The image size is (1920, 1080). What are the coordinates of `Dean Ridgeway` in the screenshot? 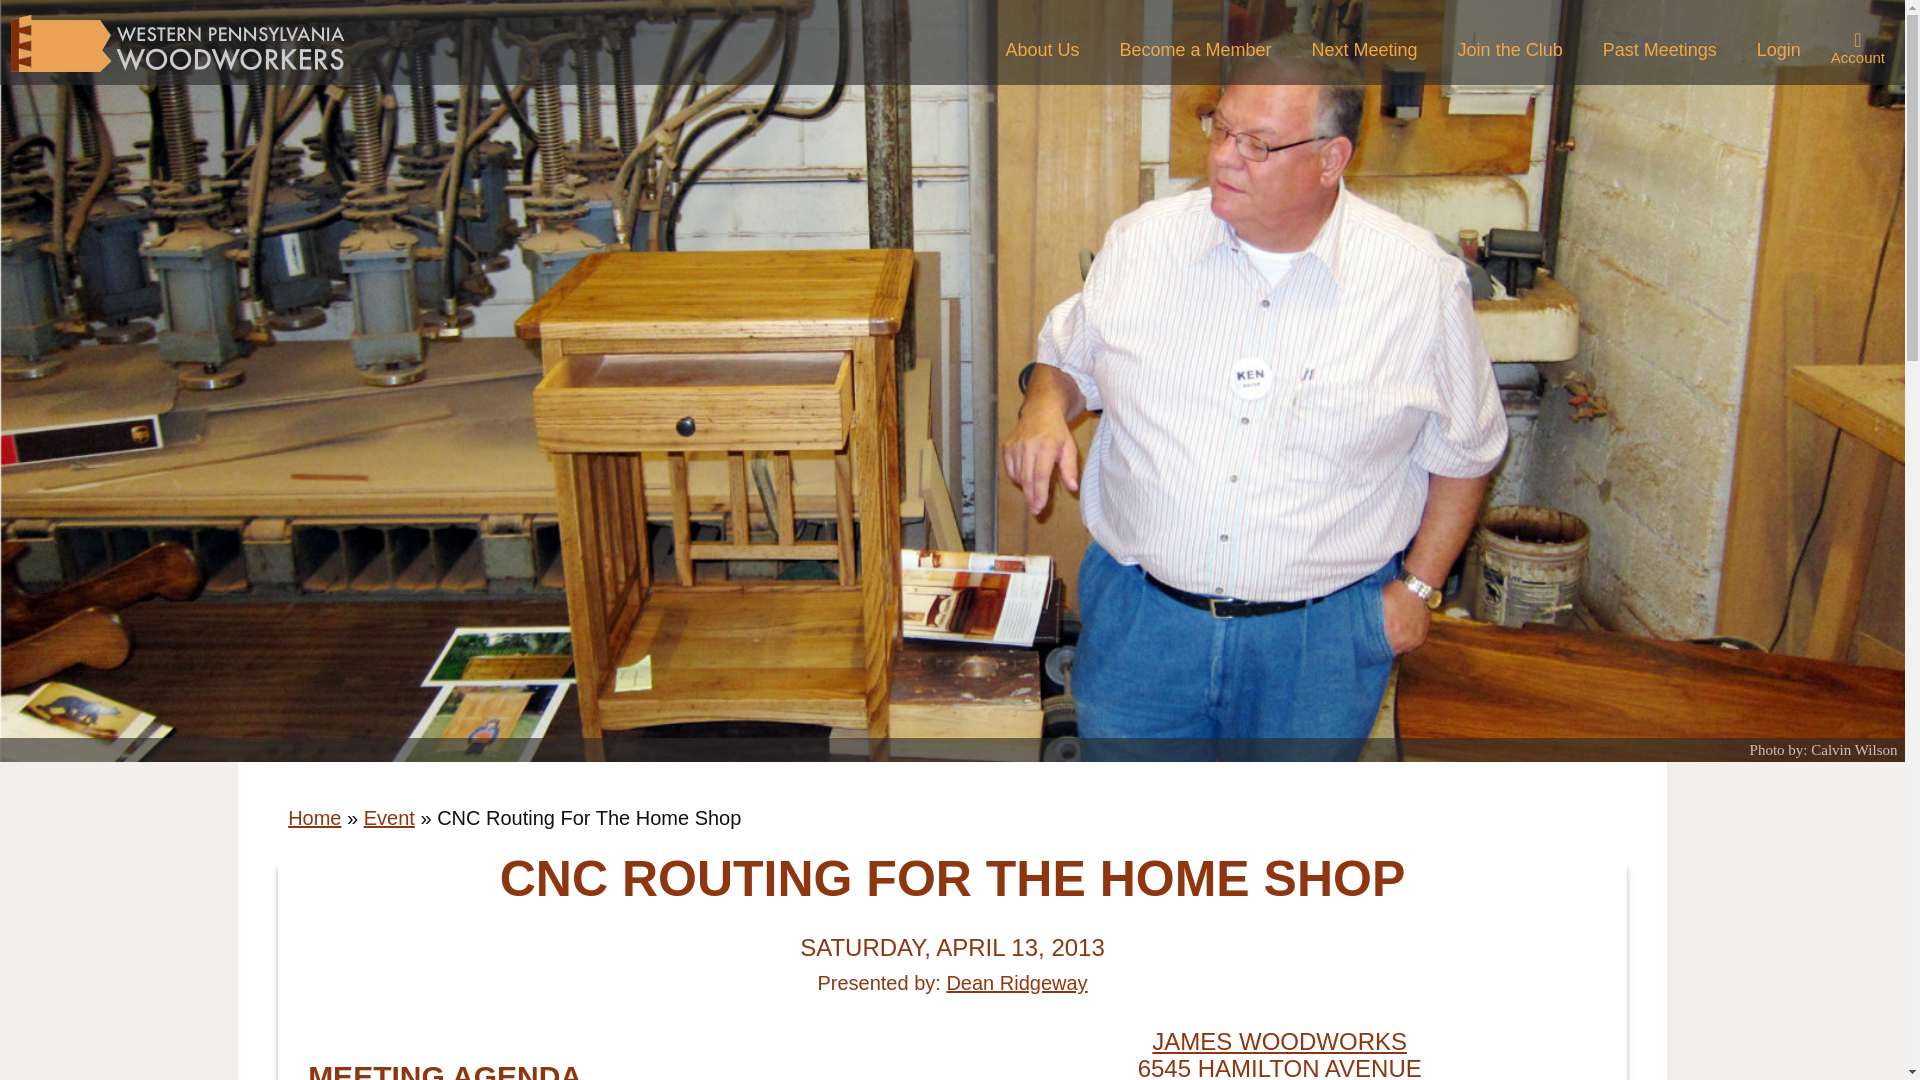 It's located at (1016, 982).